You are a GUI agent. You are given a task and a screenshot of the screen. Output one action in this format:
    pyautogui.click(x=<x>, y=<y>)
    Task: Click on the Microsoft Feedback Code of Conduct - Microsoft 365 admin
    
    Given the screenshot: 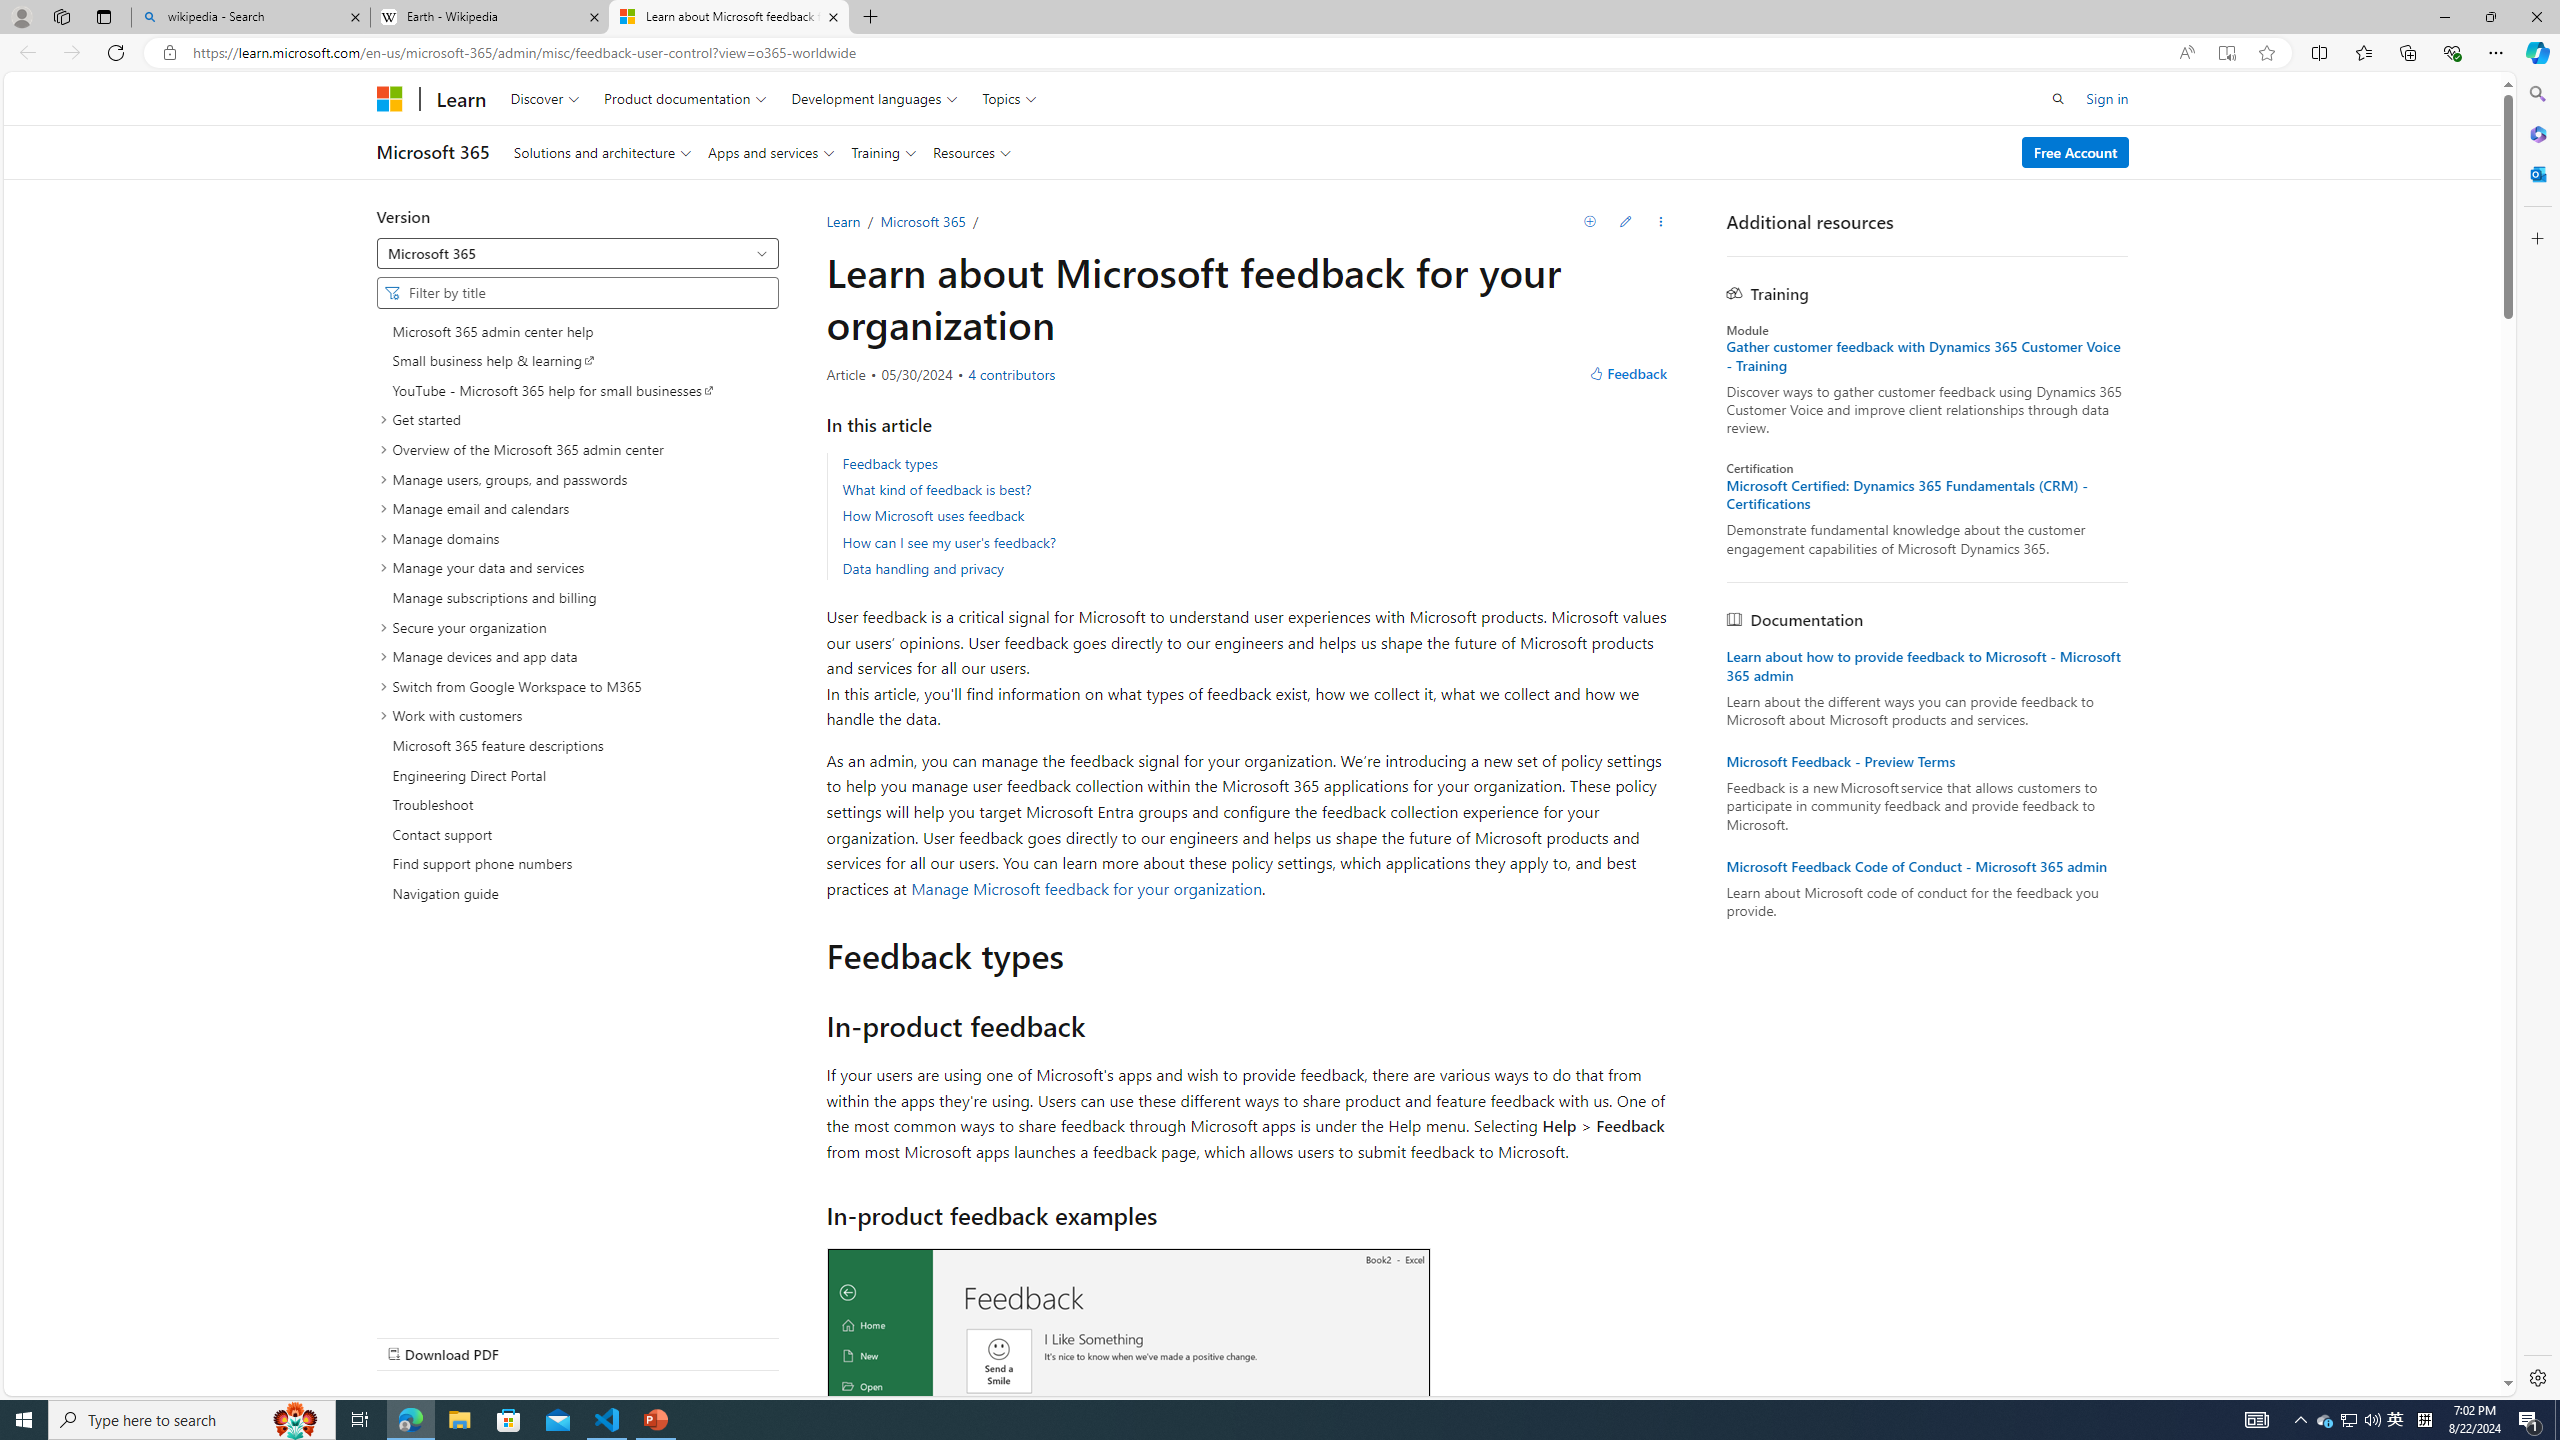 What is the action you would take?
    pyautogui.click(x=1927, y=866)
    